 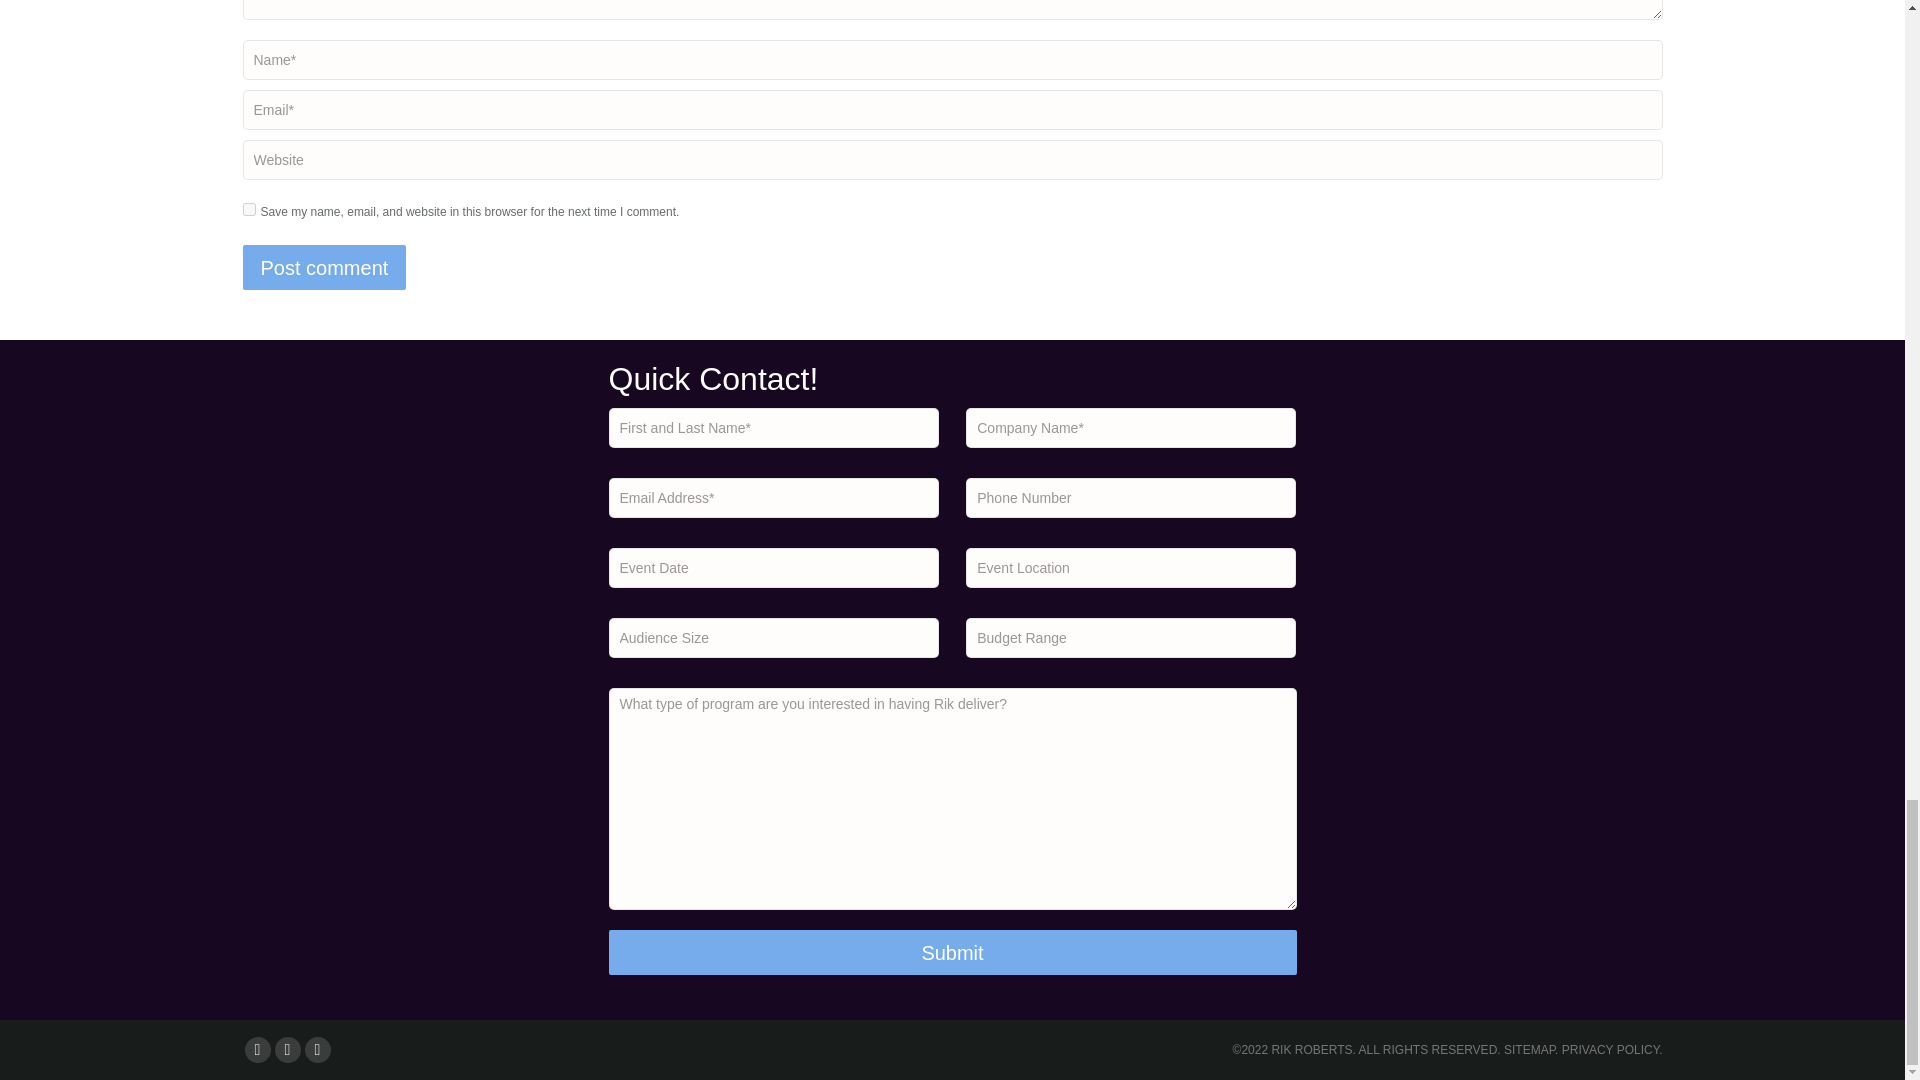 I want to click on Submit, so click(x=952, y=952).